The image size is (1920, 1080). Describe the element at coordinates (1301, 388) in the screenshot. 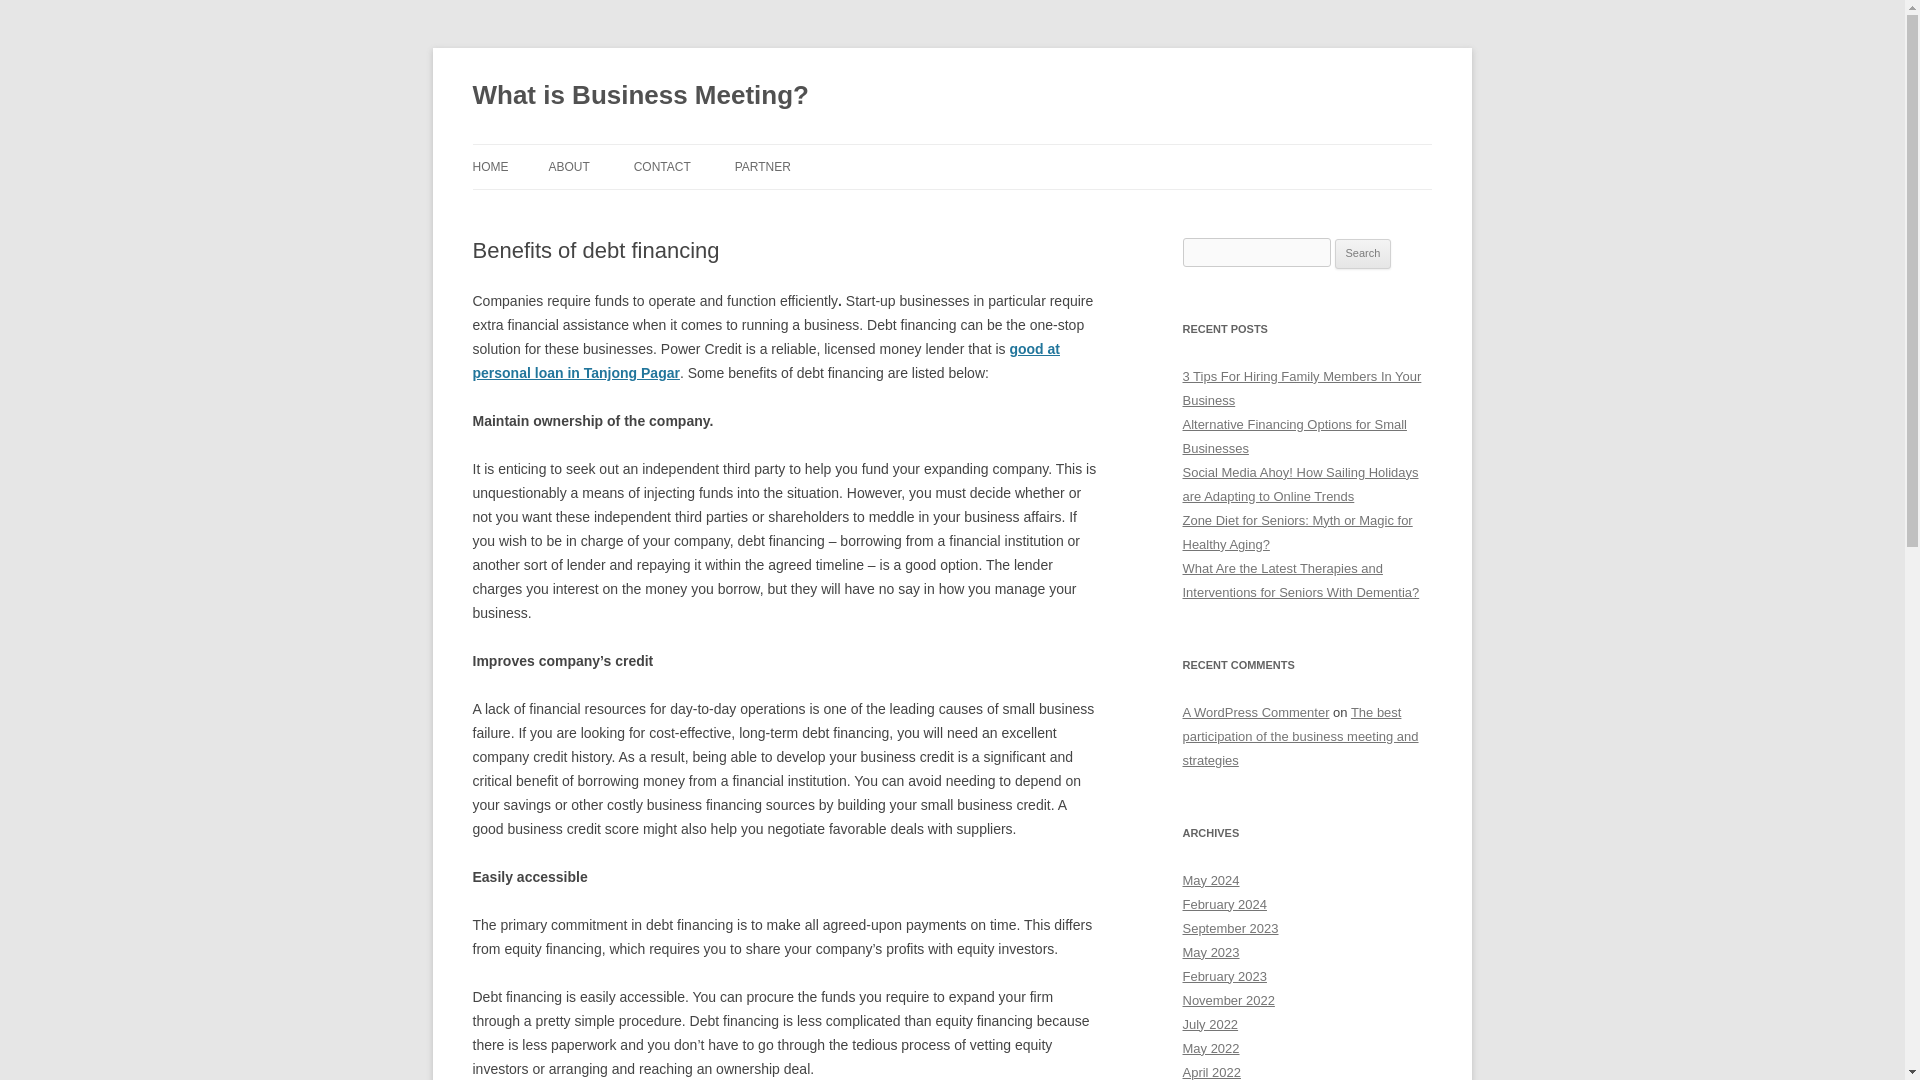

I see `3 Tips For Hiring Family Members In Your Business` at that location.